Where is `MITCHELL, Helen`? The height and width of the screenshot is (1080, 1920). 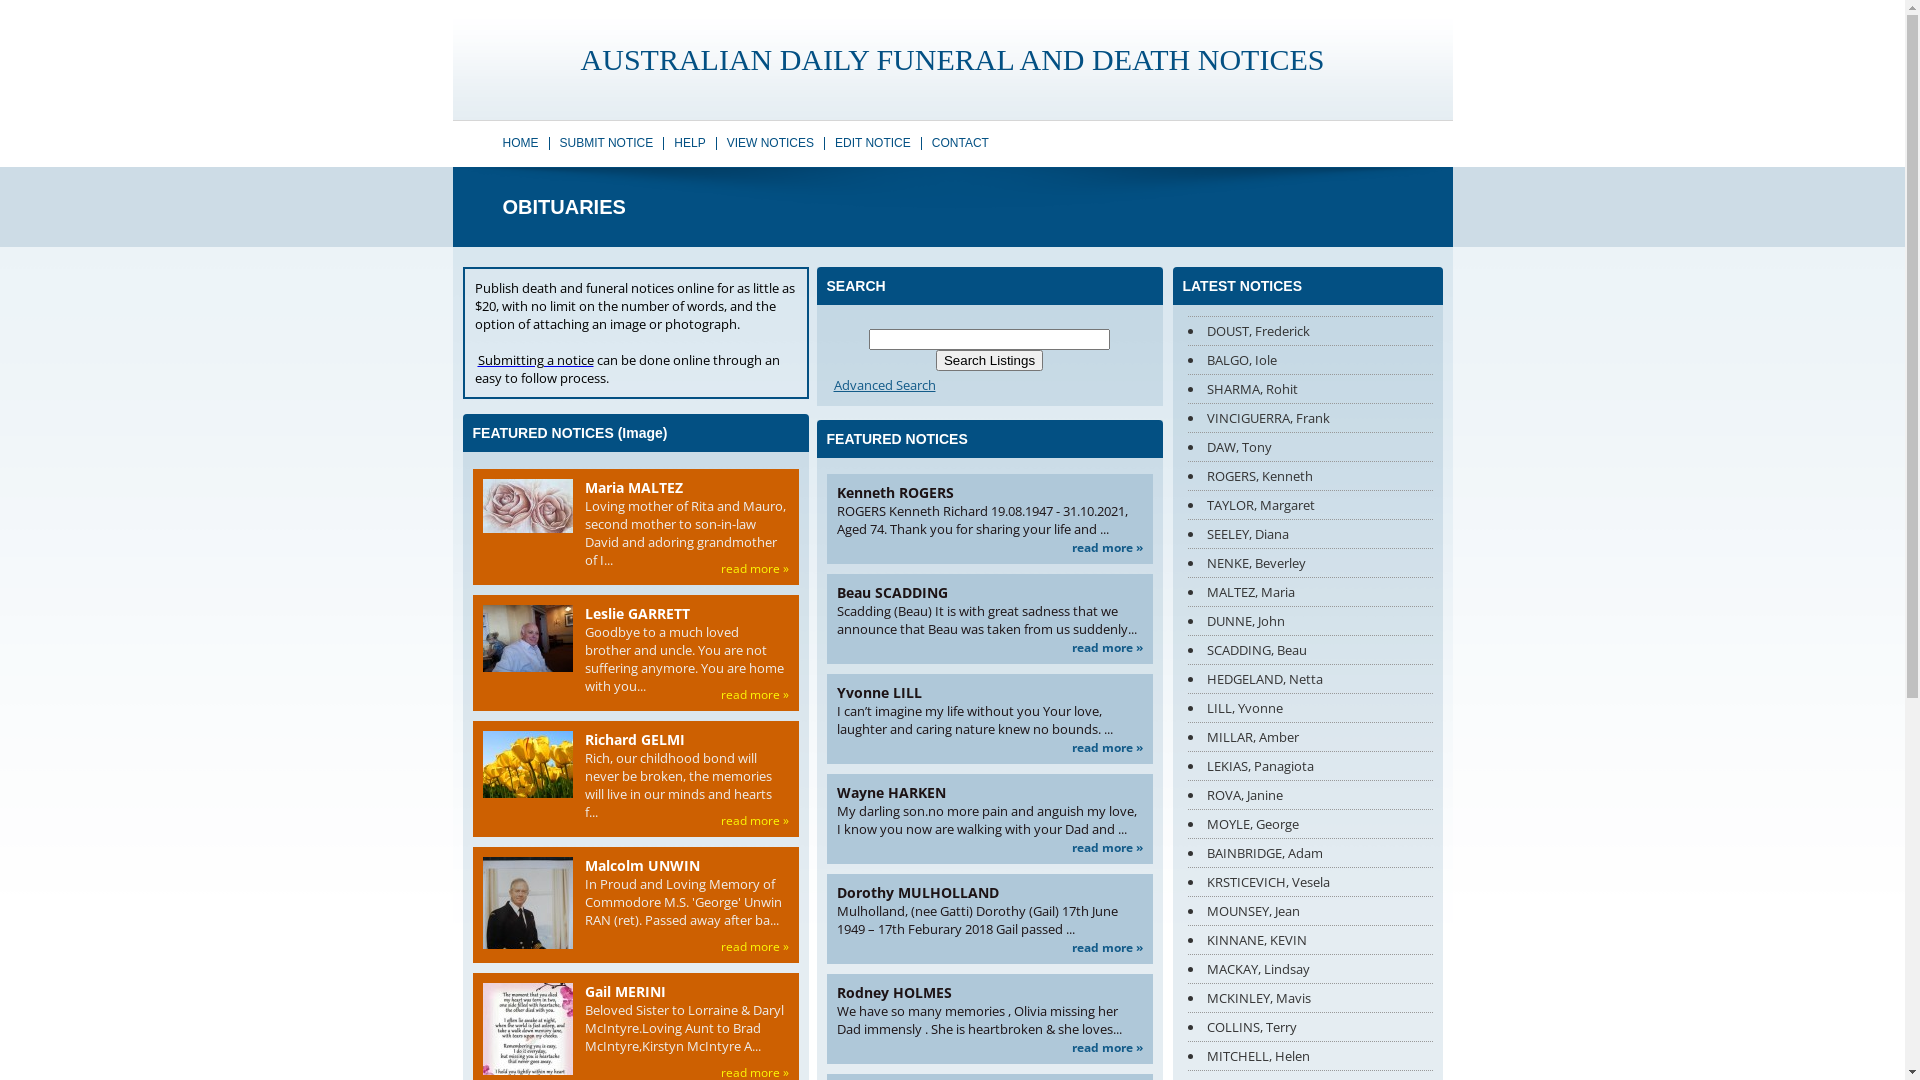 MITCHELL, Helen is located at coordinates (1258, 1056).